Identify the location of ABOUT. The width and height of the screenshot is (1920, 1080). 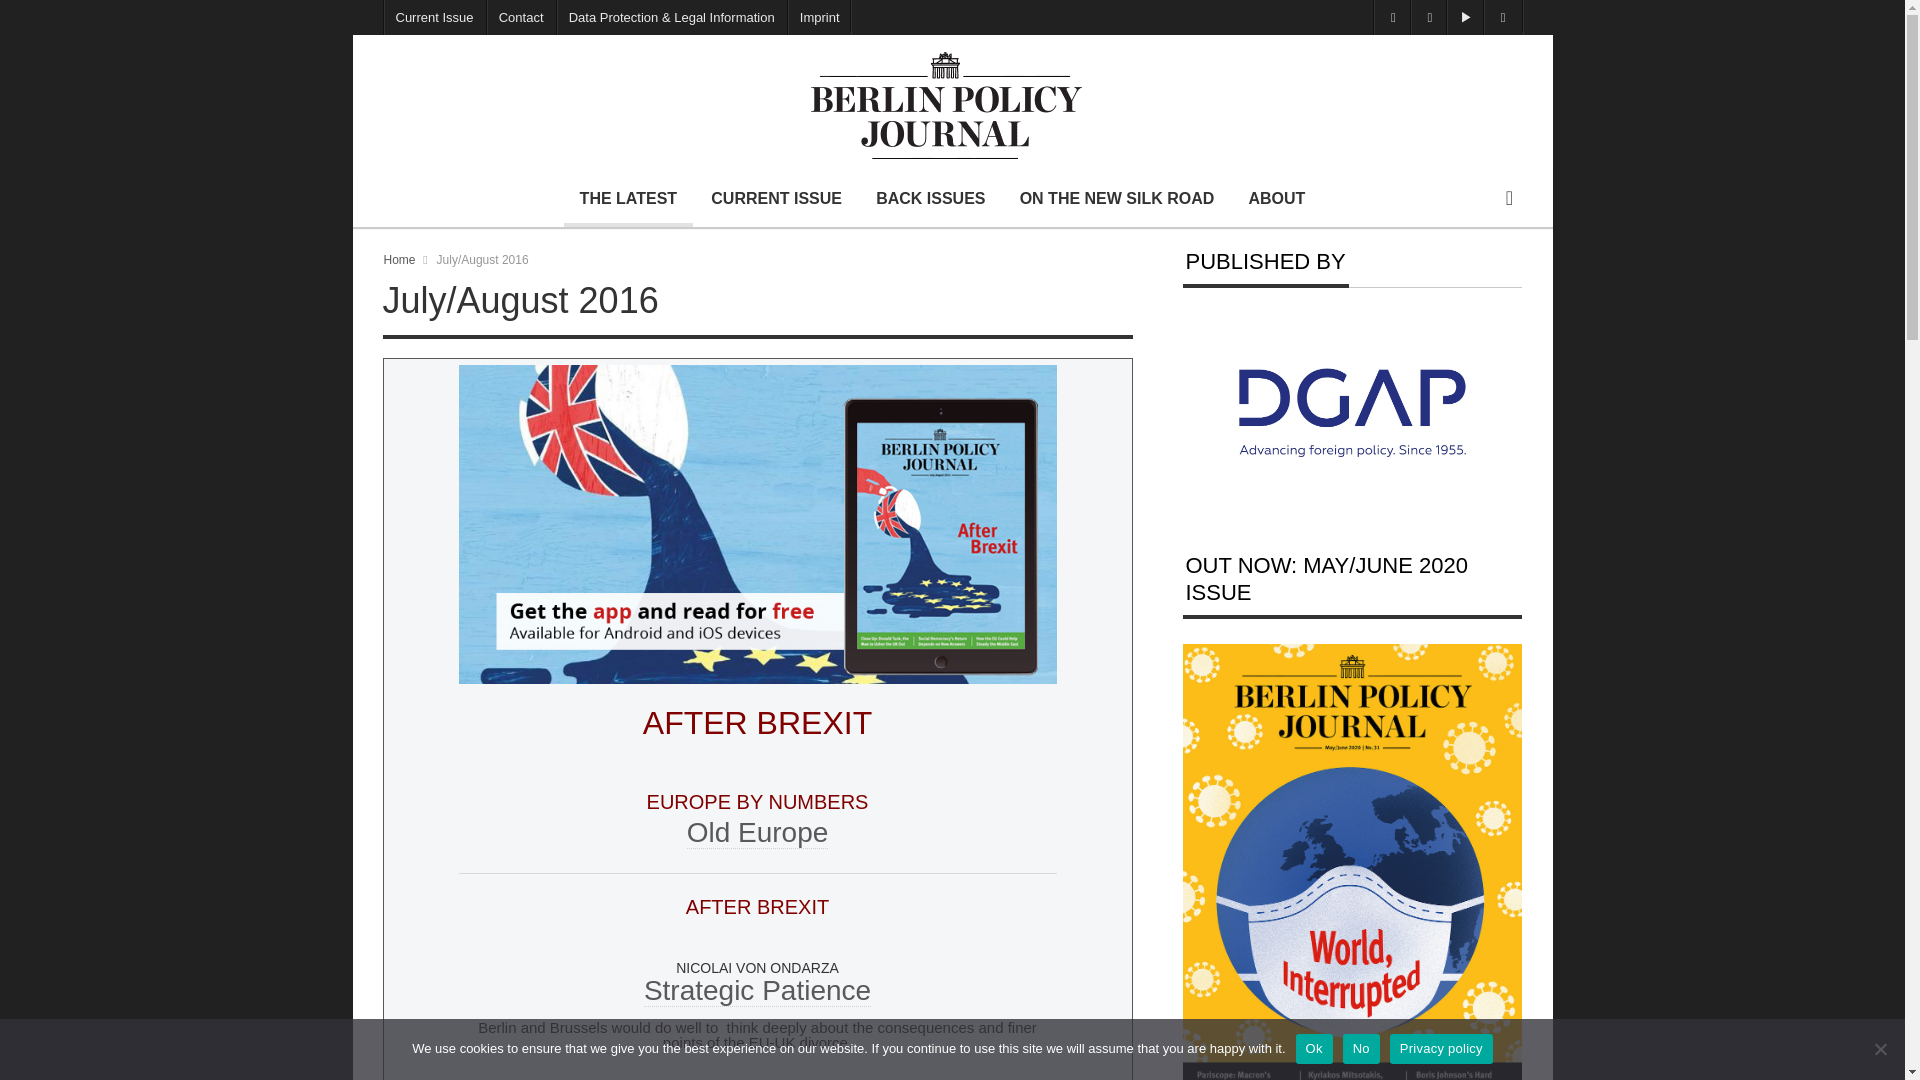
(1276, 198).